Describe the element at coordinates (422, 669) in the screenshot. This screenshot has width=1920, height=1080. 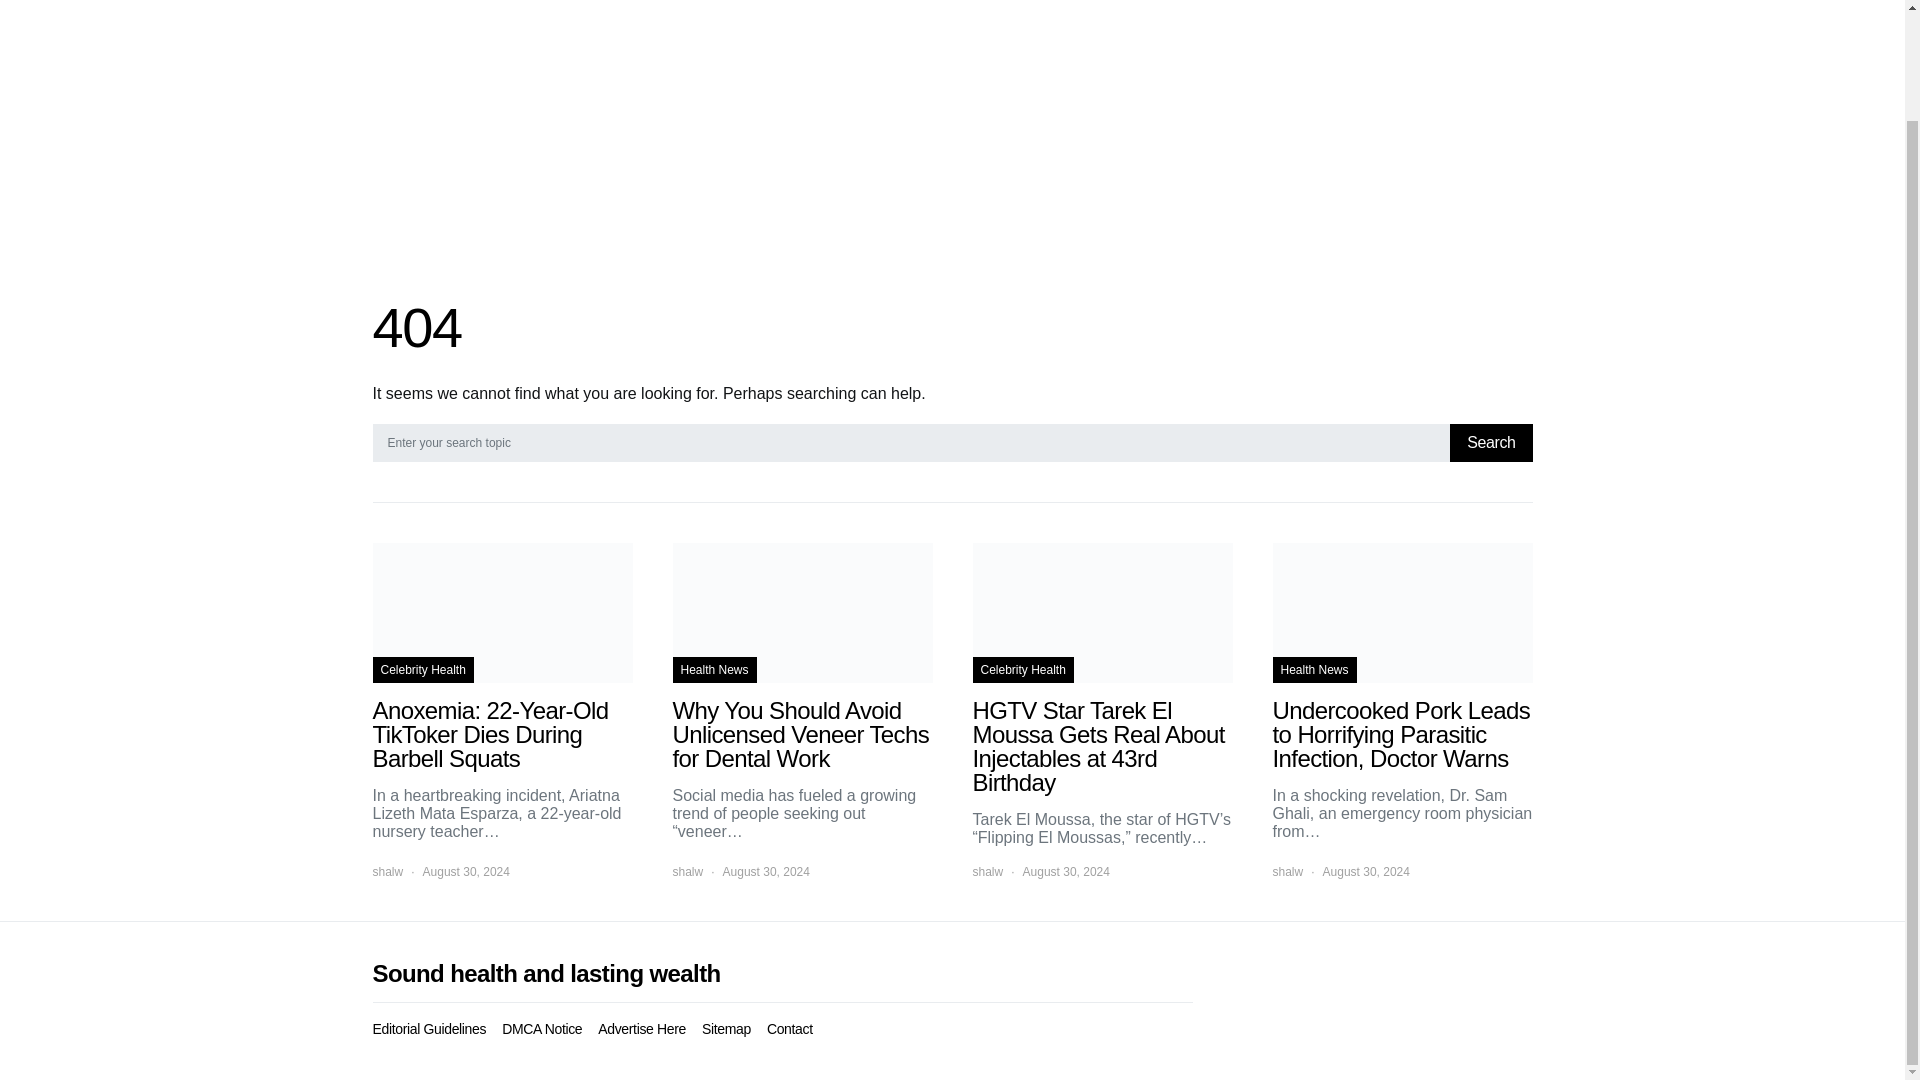
I see `Celebrity Health` at that location.